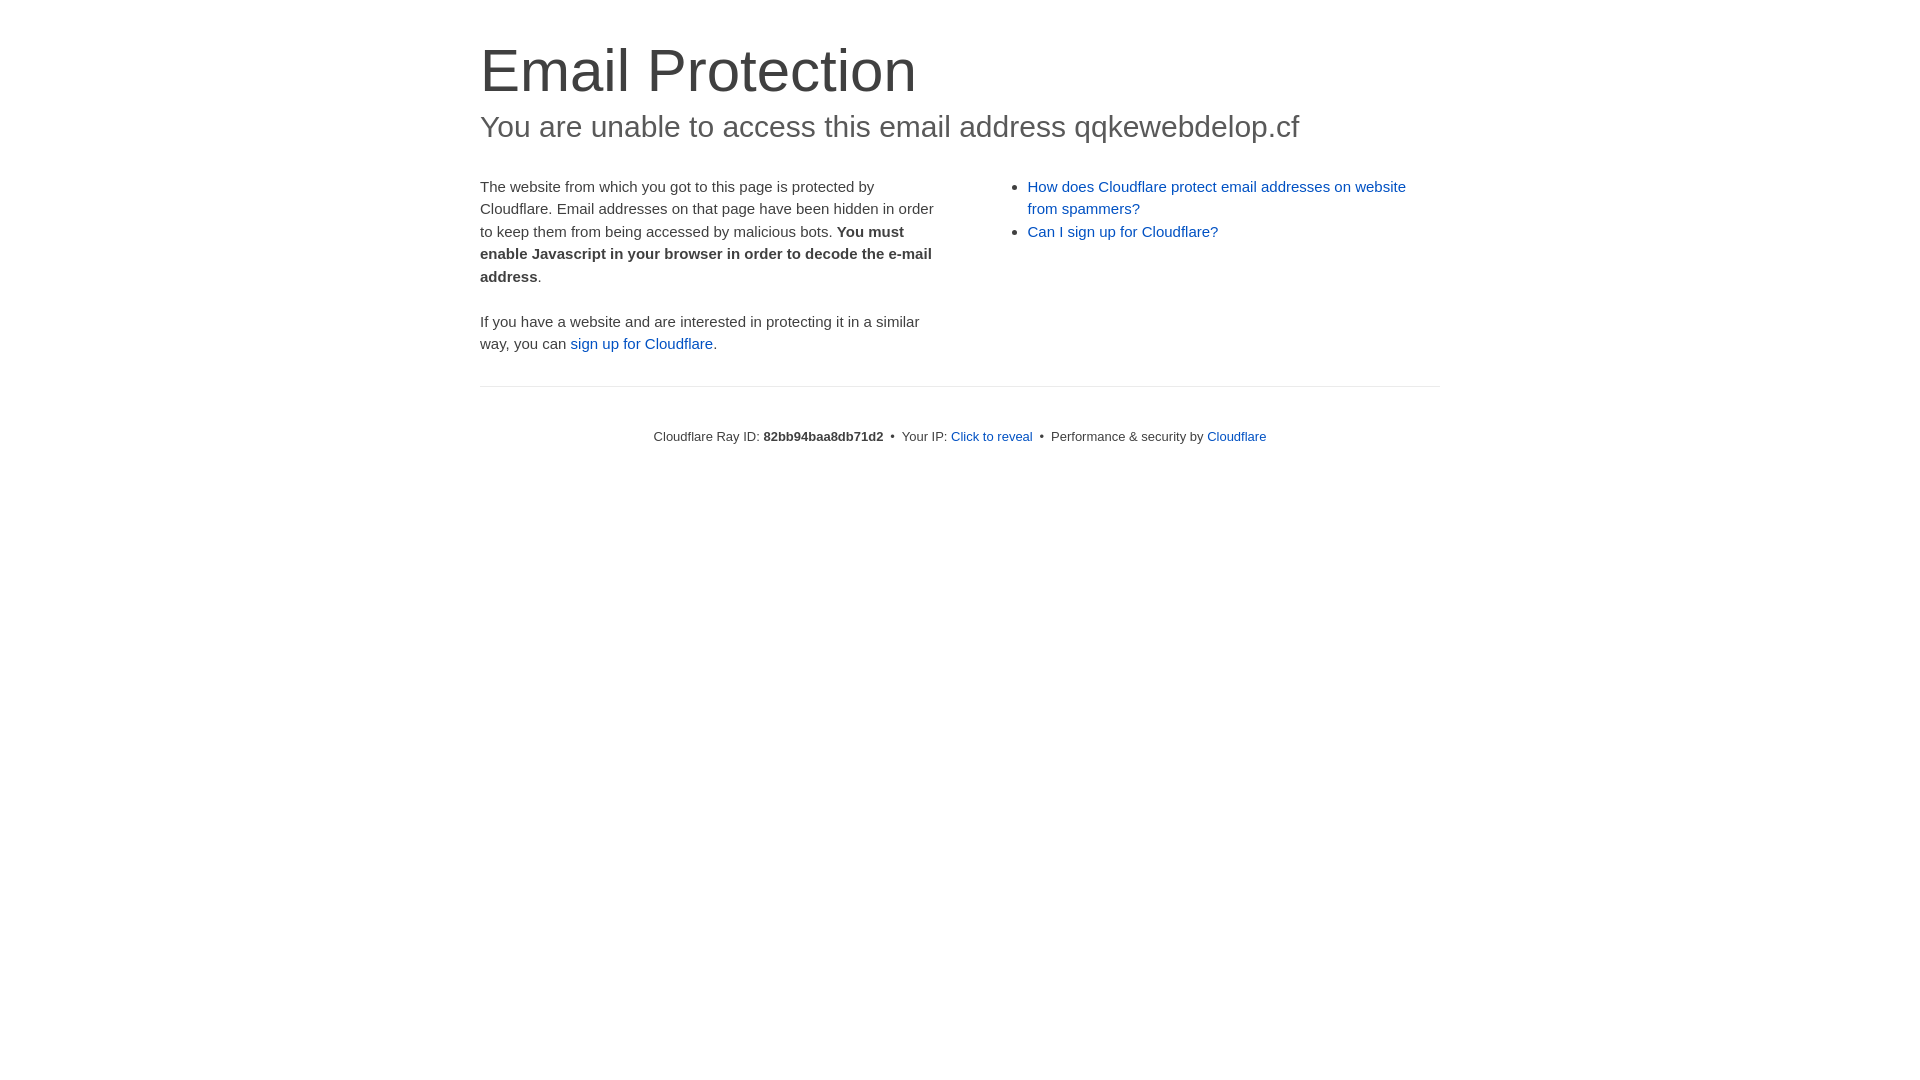 This screenshot has width=1920, height=1080. What do you see at coordinates (992, 436) in the screenshot?
I see `Click to reveal` at bounding box center [992, 436].